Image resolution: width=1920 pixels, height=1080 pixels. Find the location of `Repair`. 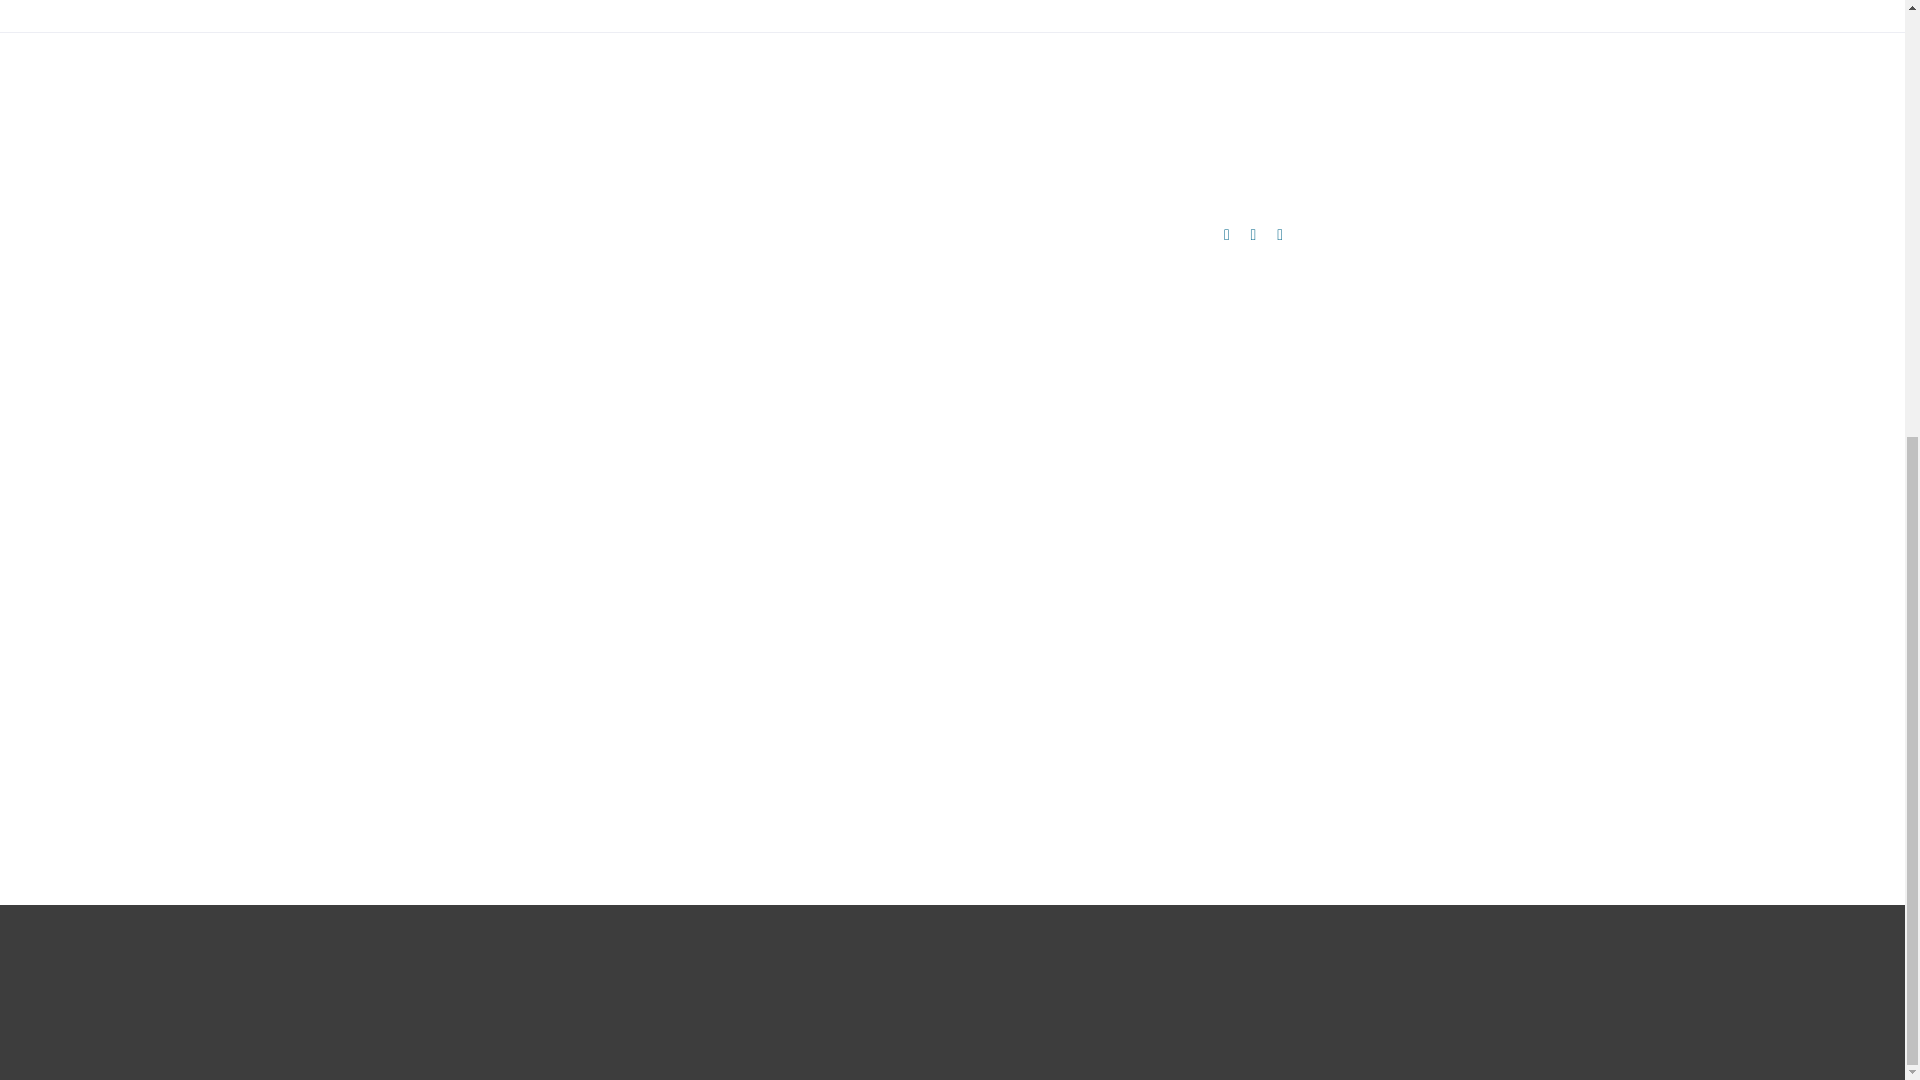

Repair is located at coordinates (578, 774).